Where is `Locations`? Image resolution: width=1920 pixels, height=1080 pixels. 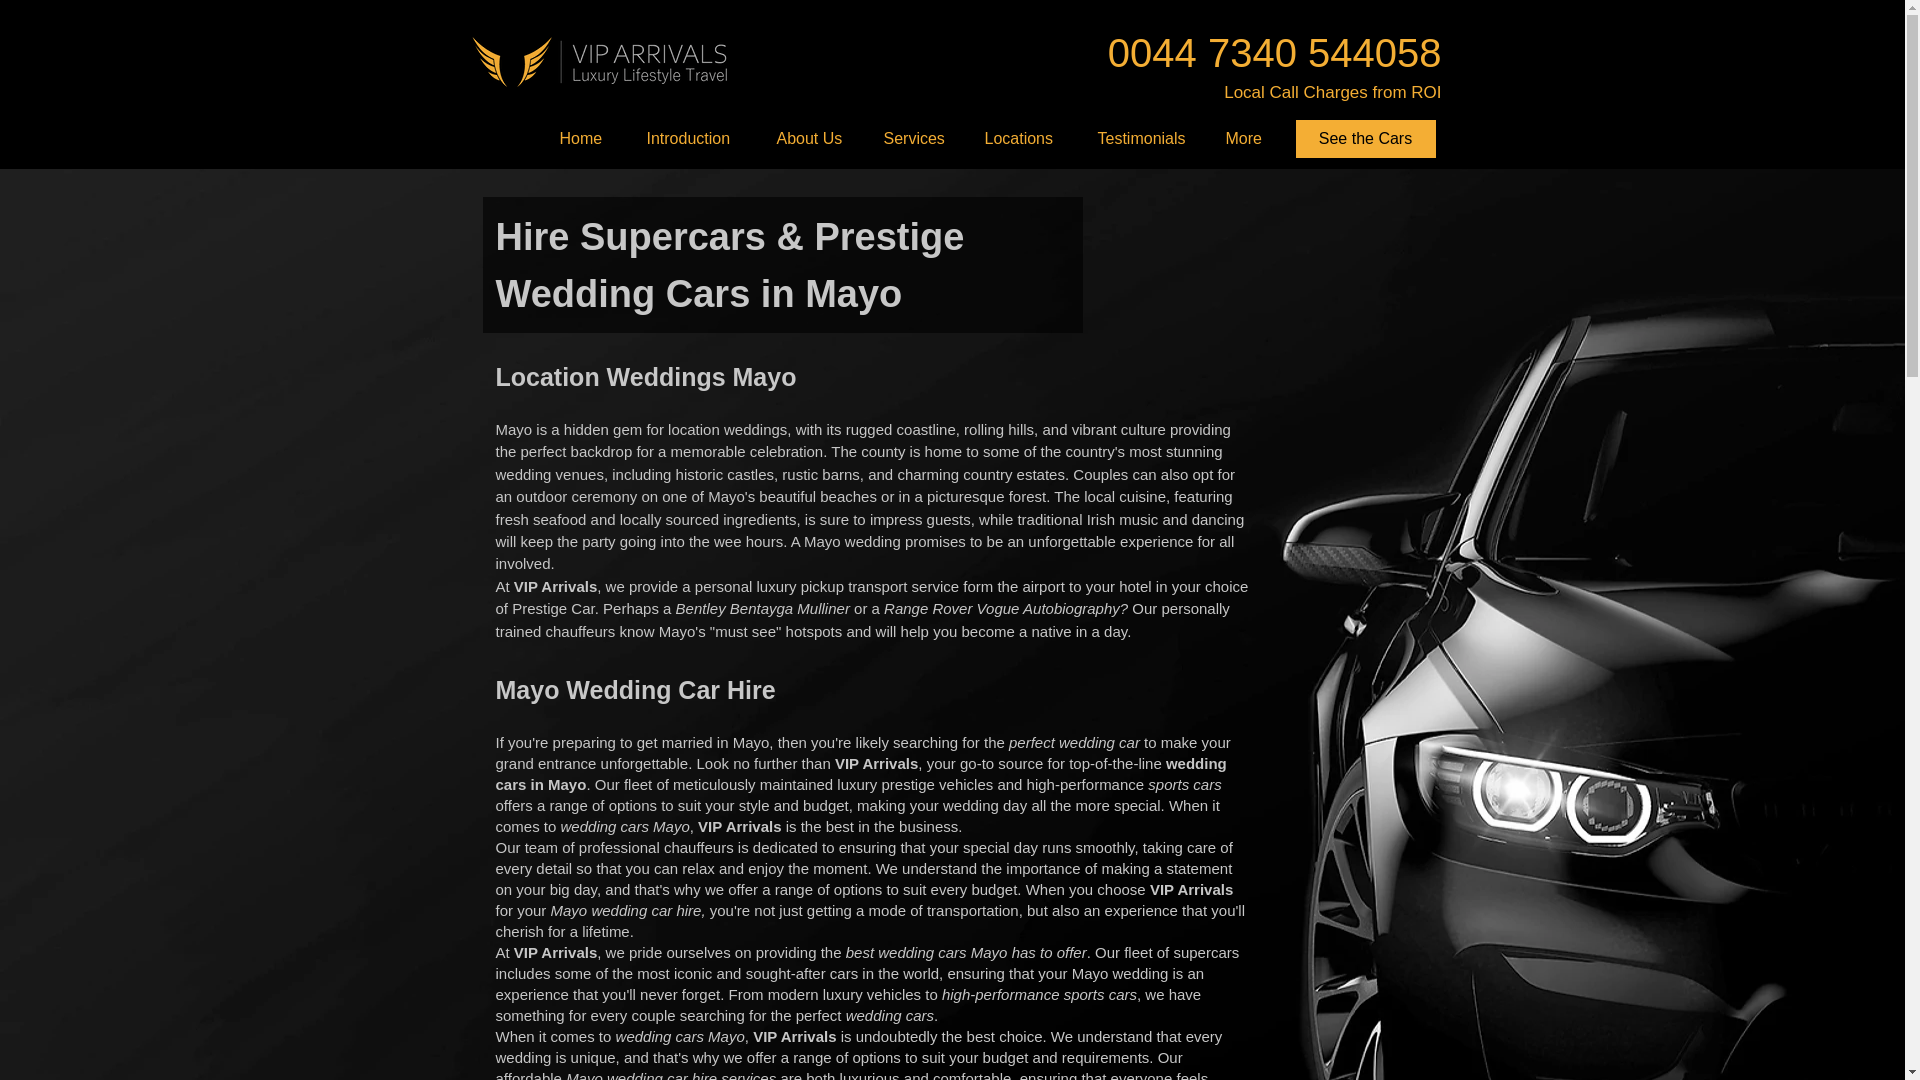
Locations is located at coordinates (1026, 139).